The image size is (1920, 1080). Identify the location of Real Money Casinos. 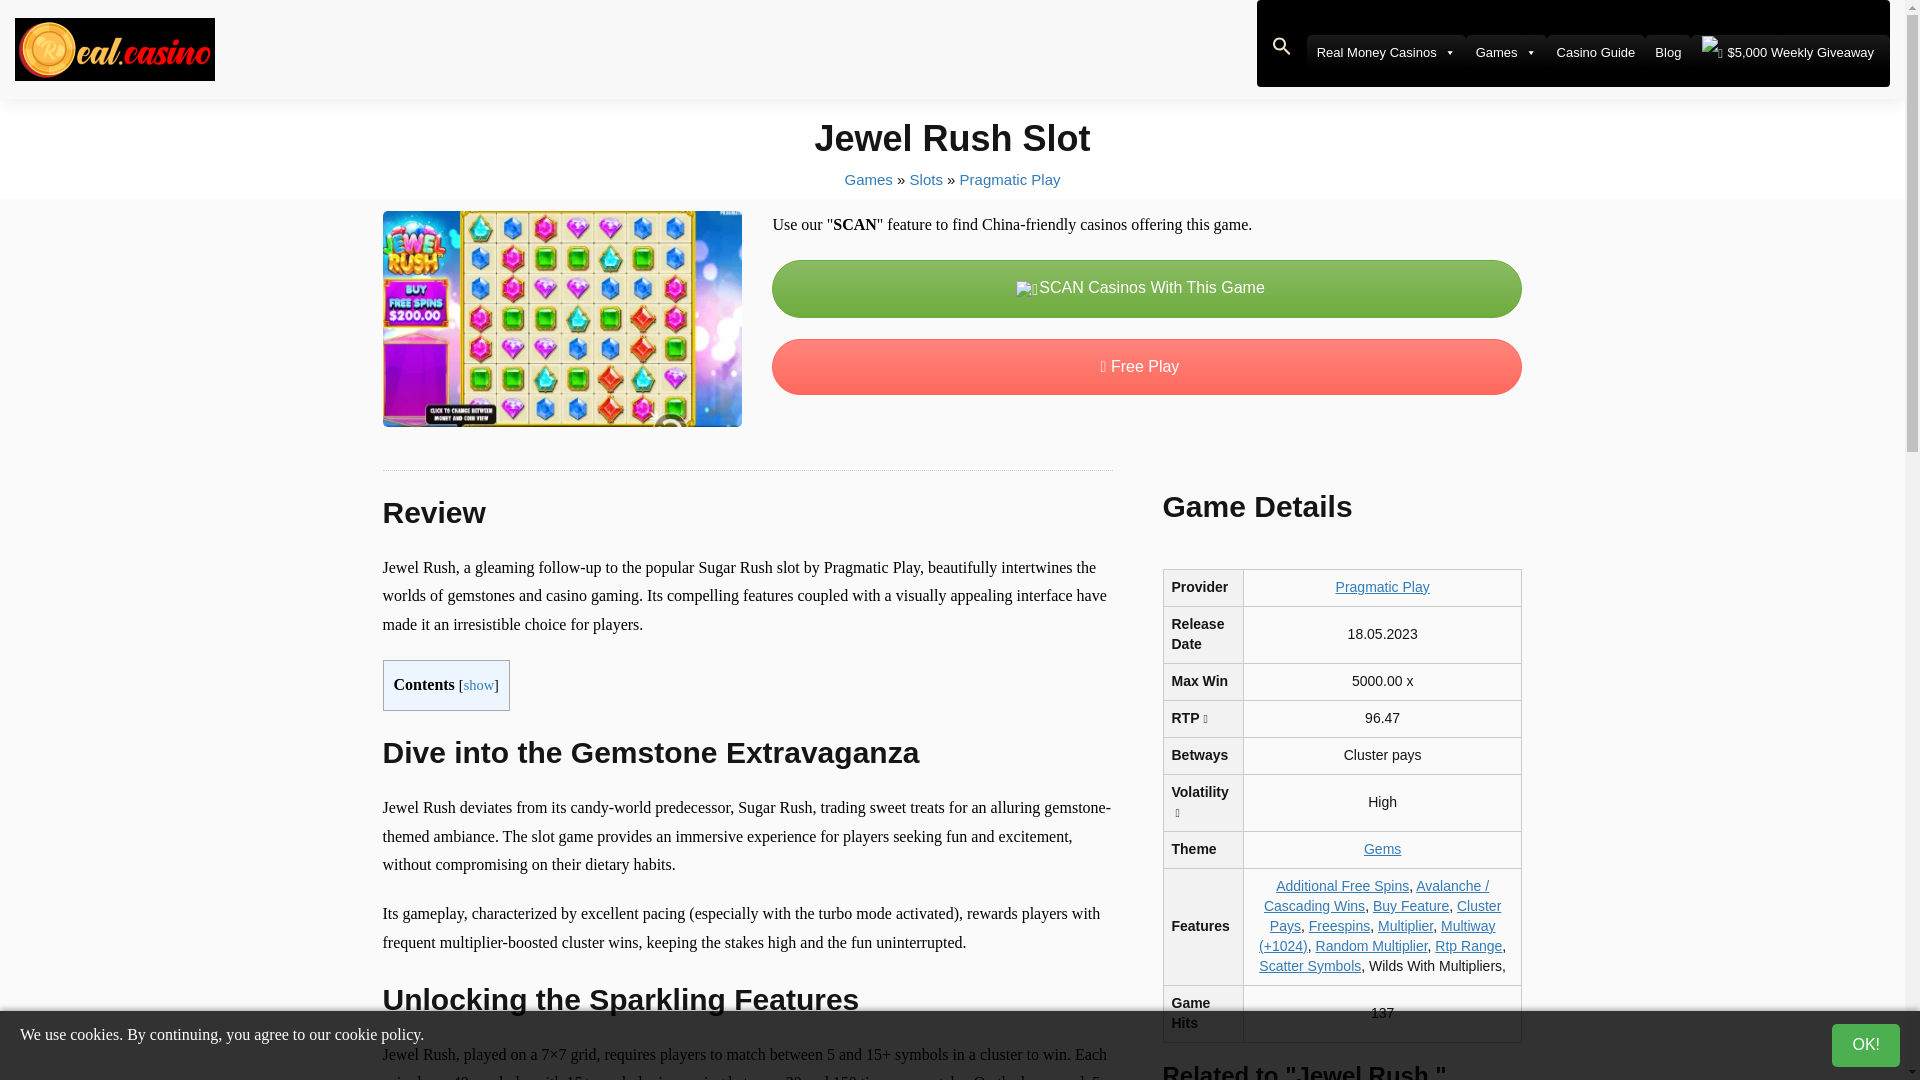
(1386, 52).